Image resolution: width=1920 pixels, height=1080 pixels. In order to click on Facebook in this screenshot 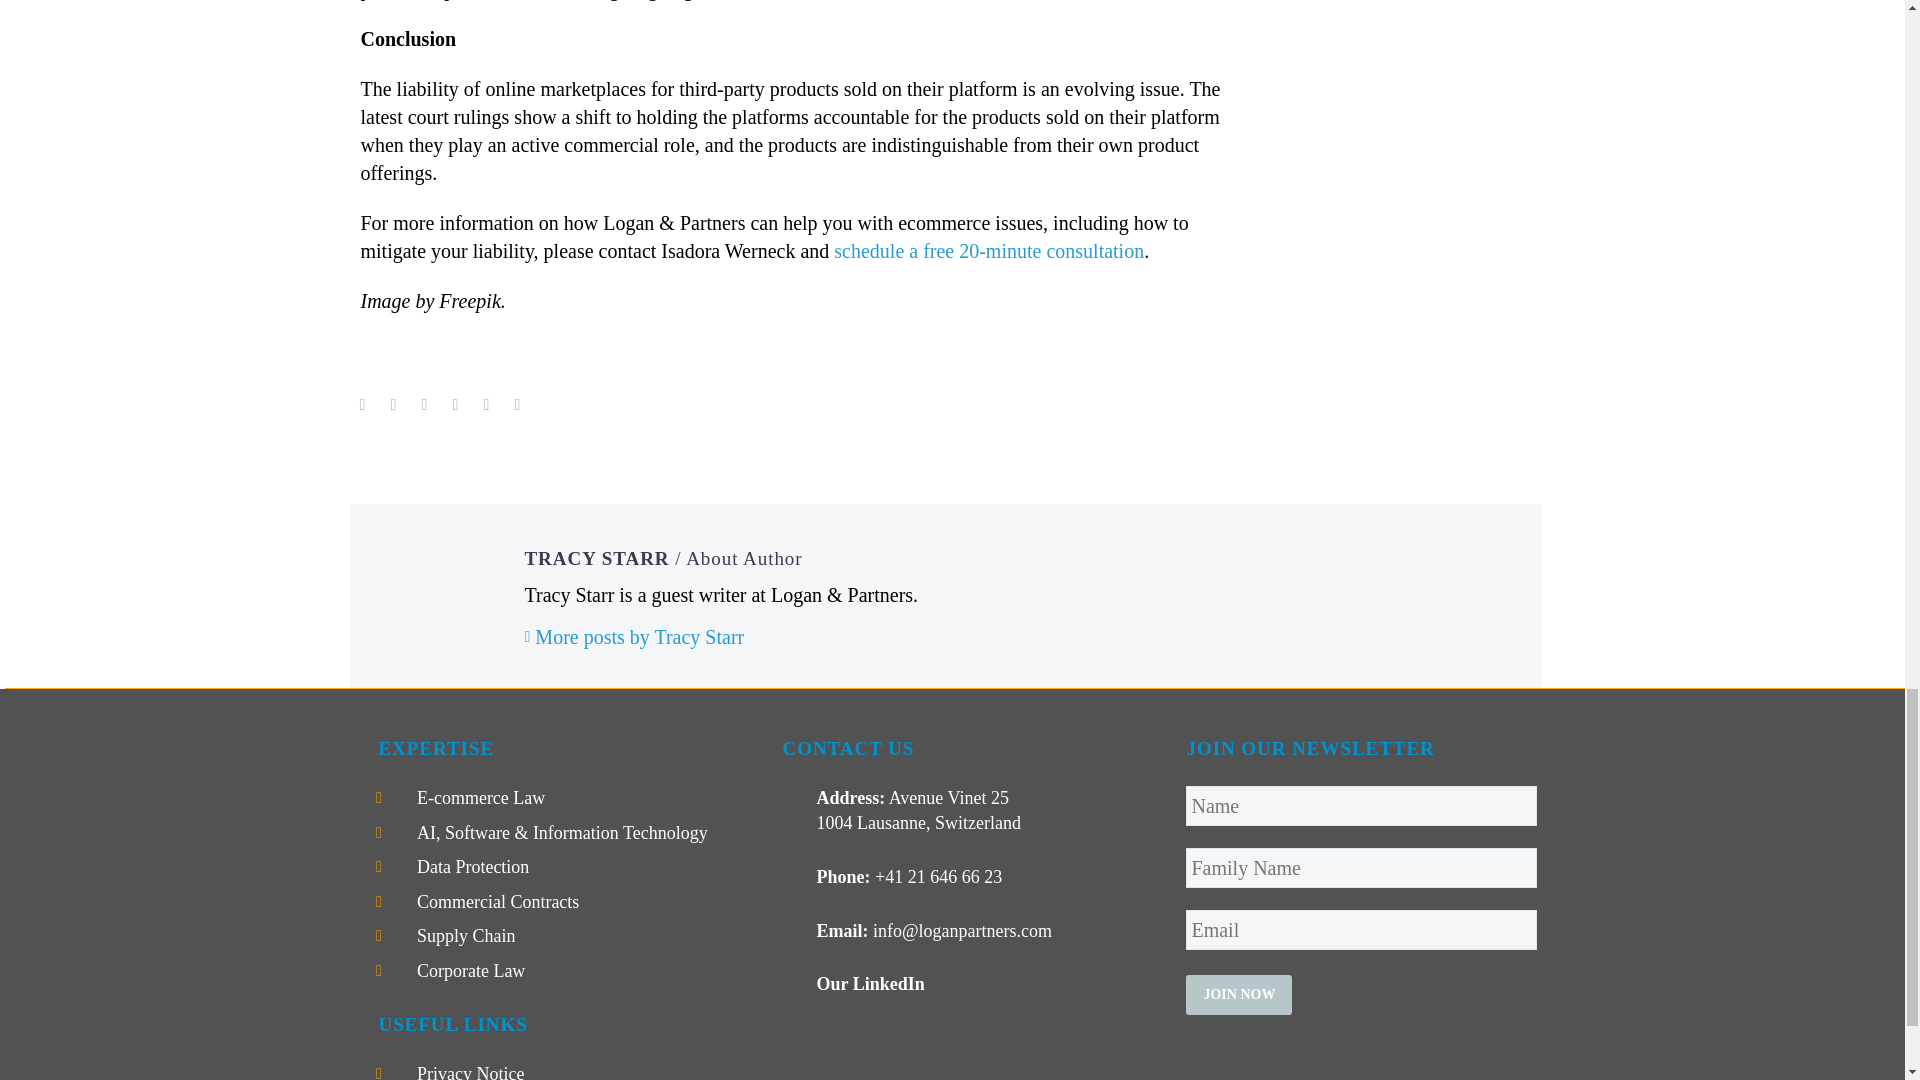, I will do `click(362, 404)`.